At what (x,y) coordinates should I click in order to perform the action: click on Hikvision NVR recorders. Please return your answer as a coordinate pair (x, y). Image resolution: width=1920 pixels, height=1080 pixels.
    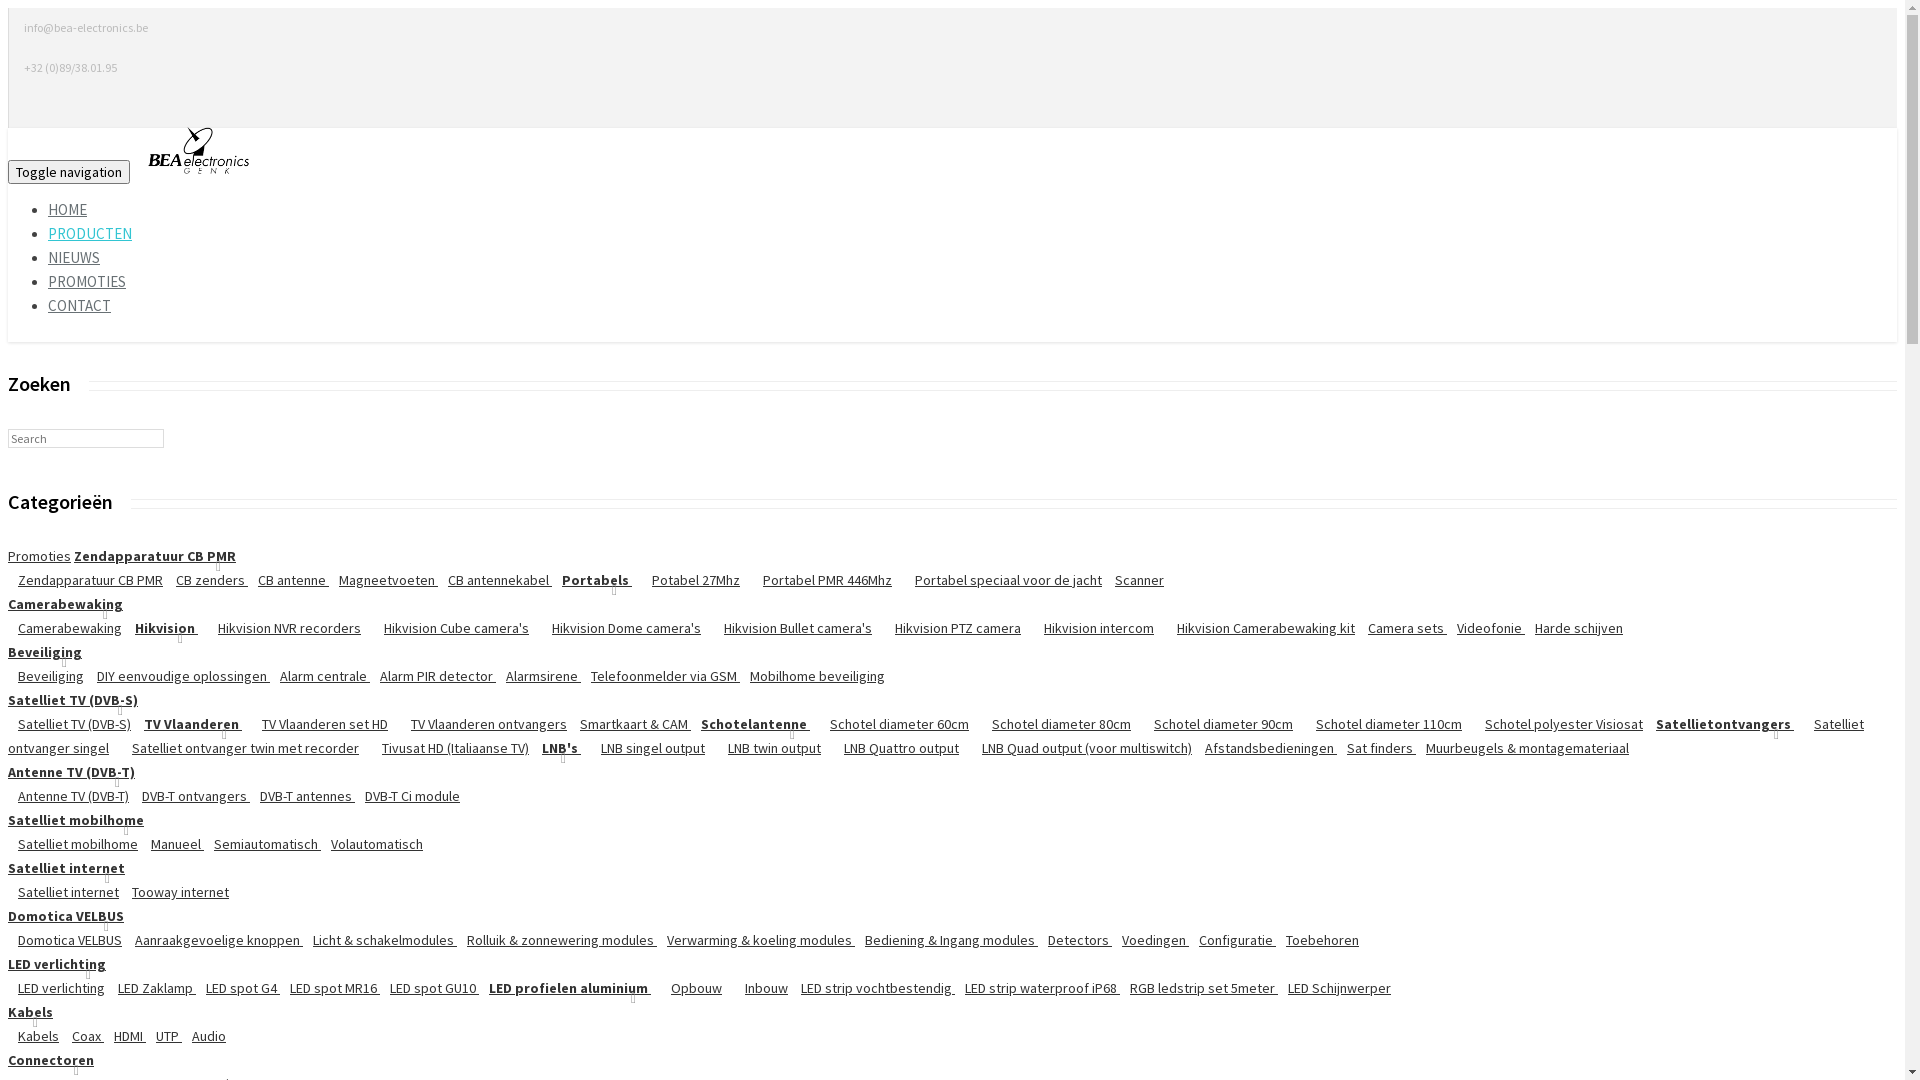
    Looking at the image, I should click on (280, 628).